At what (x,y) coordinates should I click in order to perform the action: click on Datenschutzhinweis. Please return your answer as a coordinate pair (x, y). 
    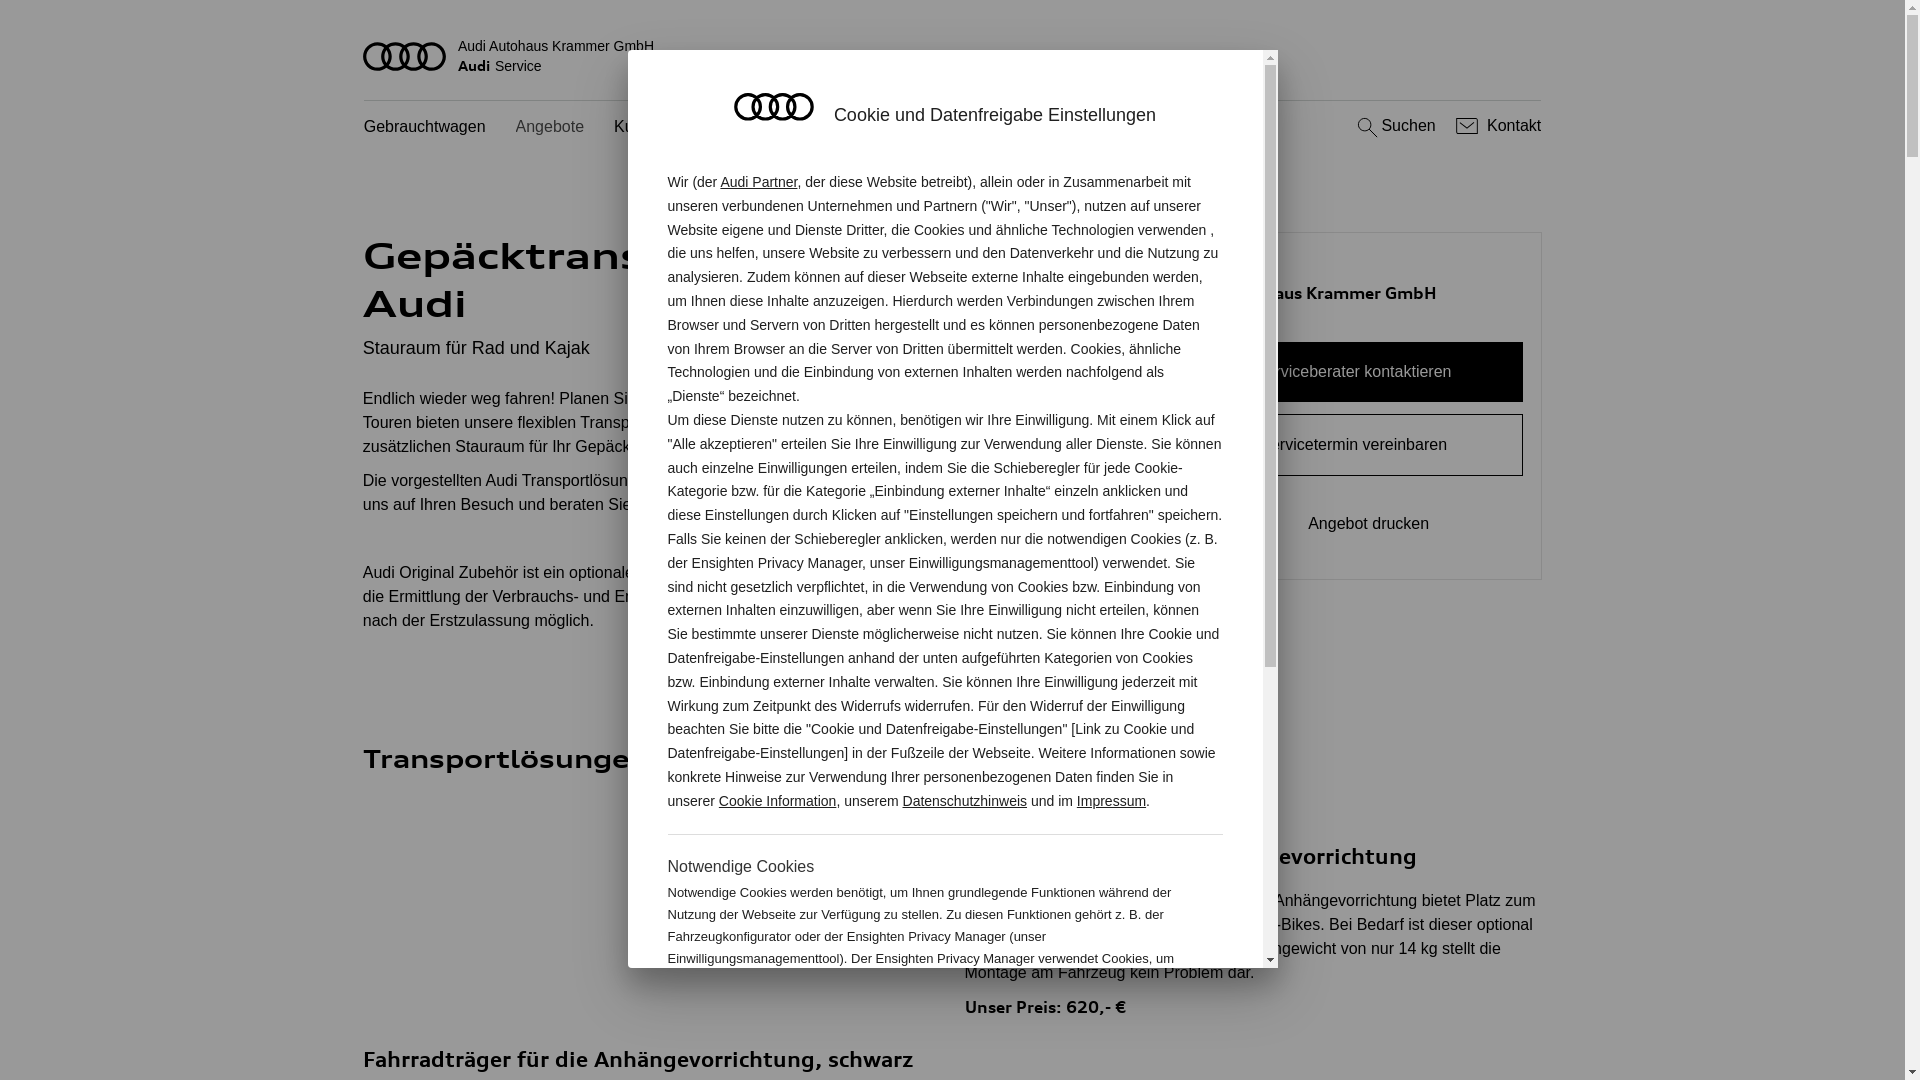
    Looking at the image, I should click on (966, 801).